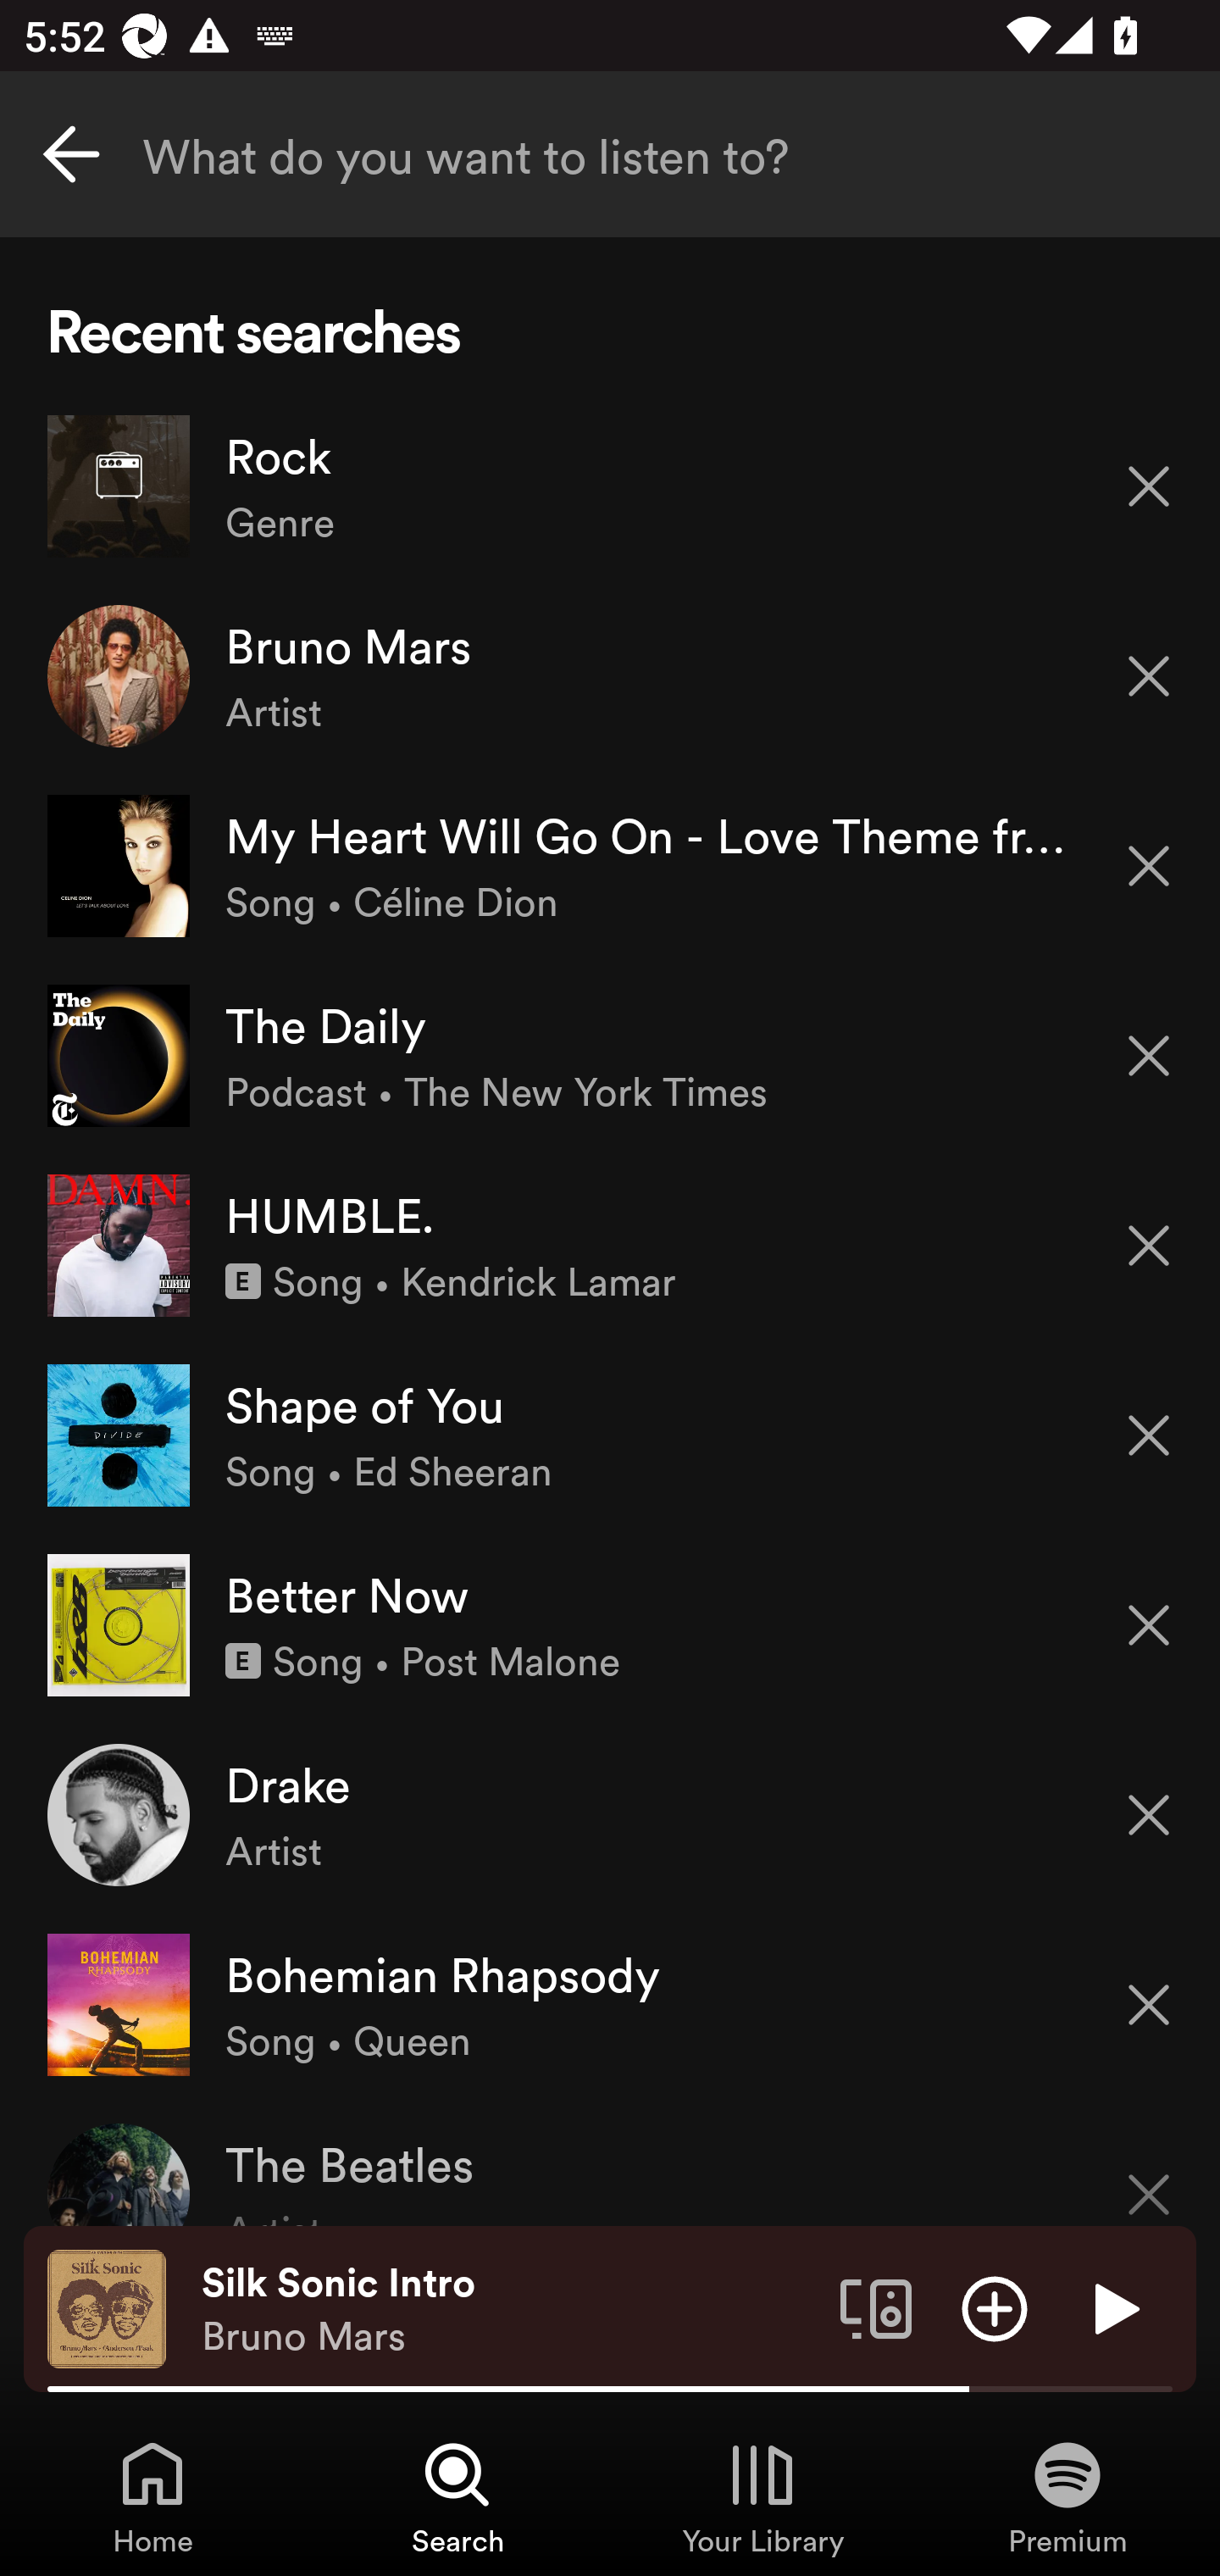 This screenshot has width=1220, height=2576. Describe the element at coordinates (1149, 1056) in the screenshot. I see `Remove` at that location.